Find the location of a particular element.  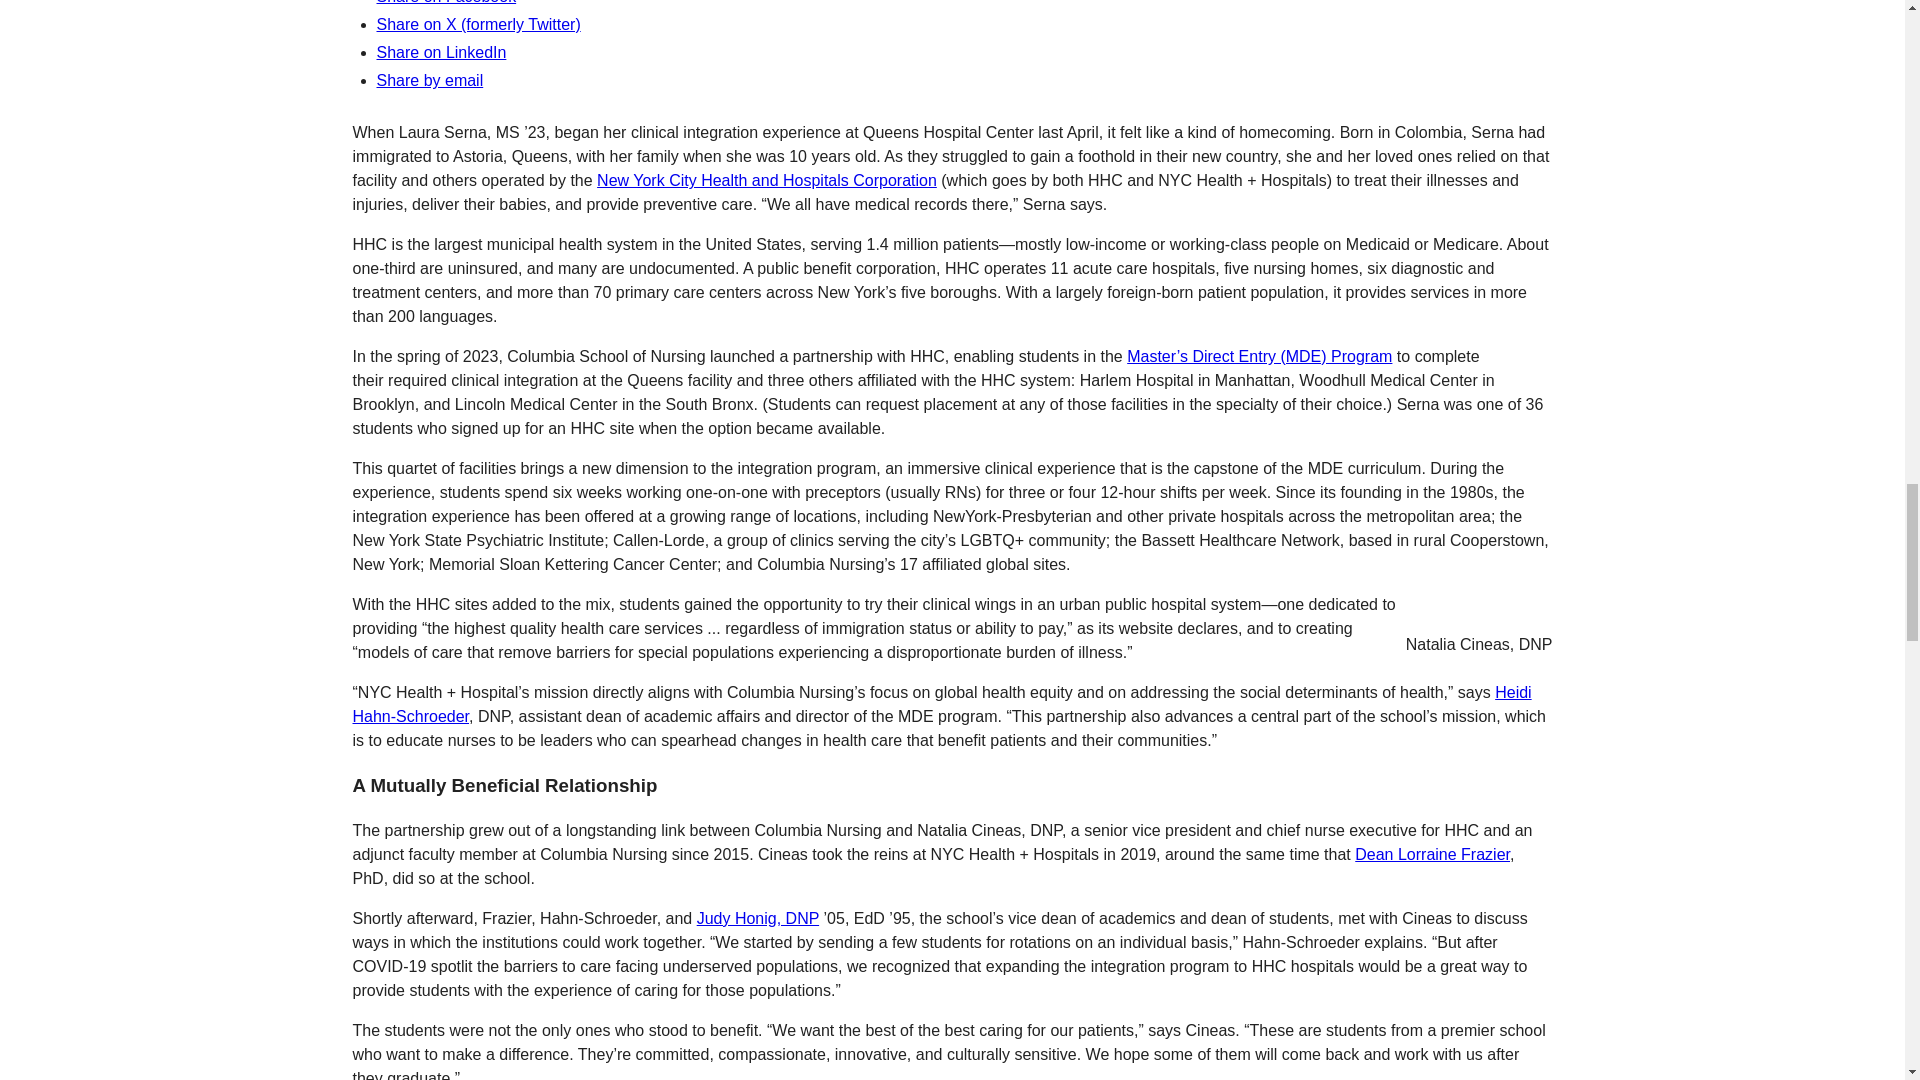

Share this page on LinkedIn. is located at coordinates (441, 52).